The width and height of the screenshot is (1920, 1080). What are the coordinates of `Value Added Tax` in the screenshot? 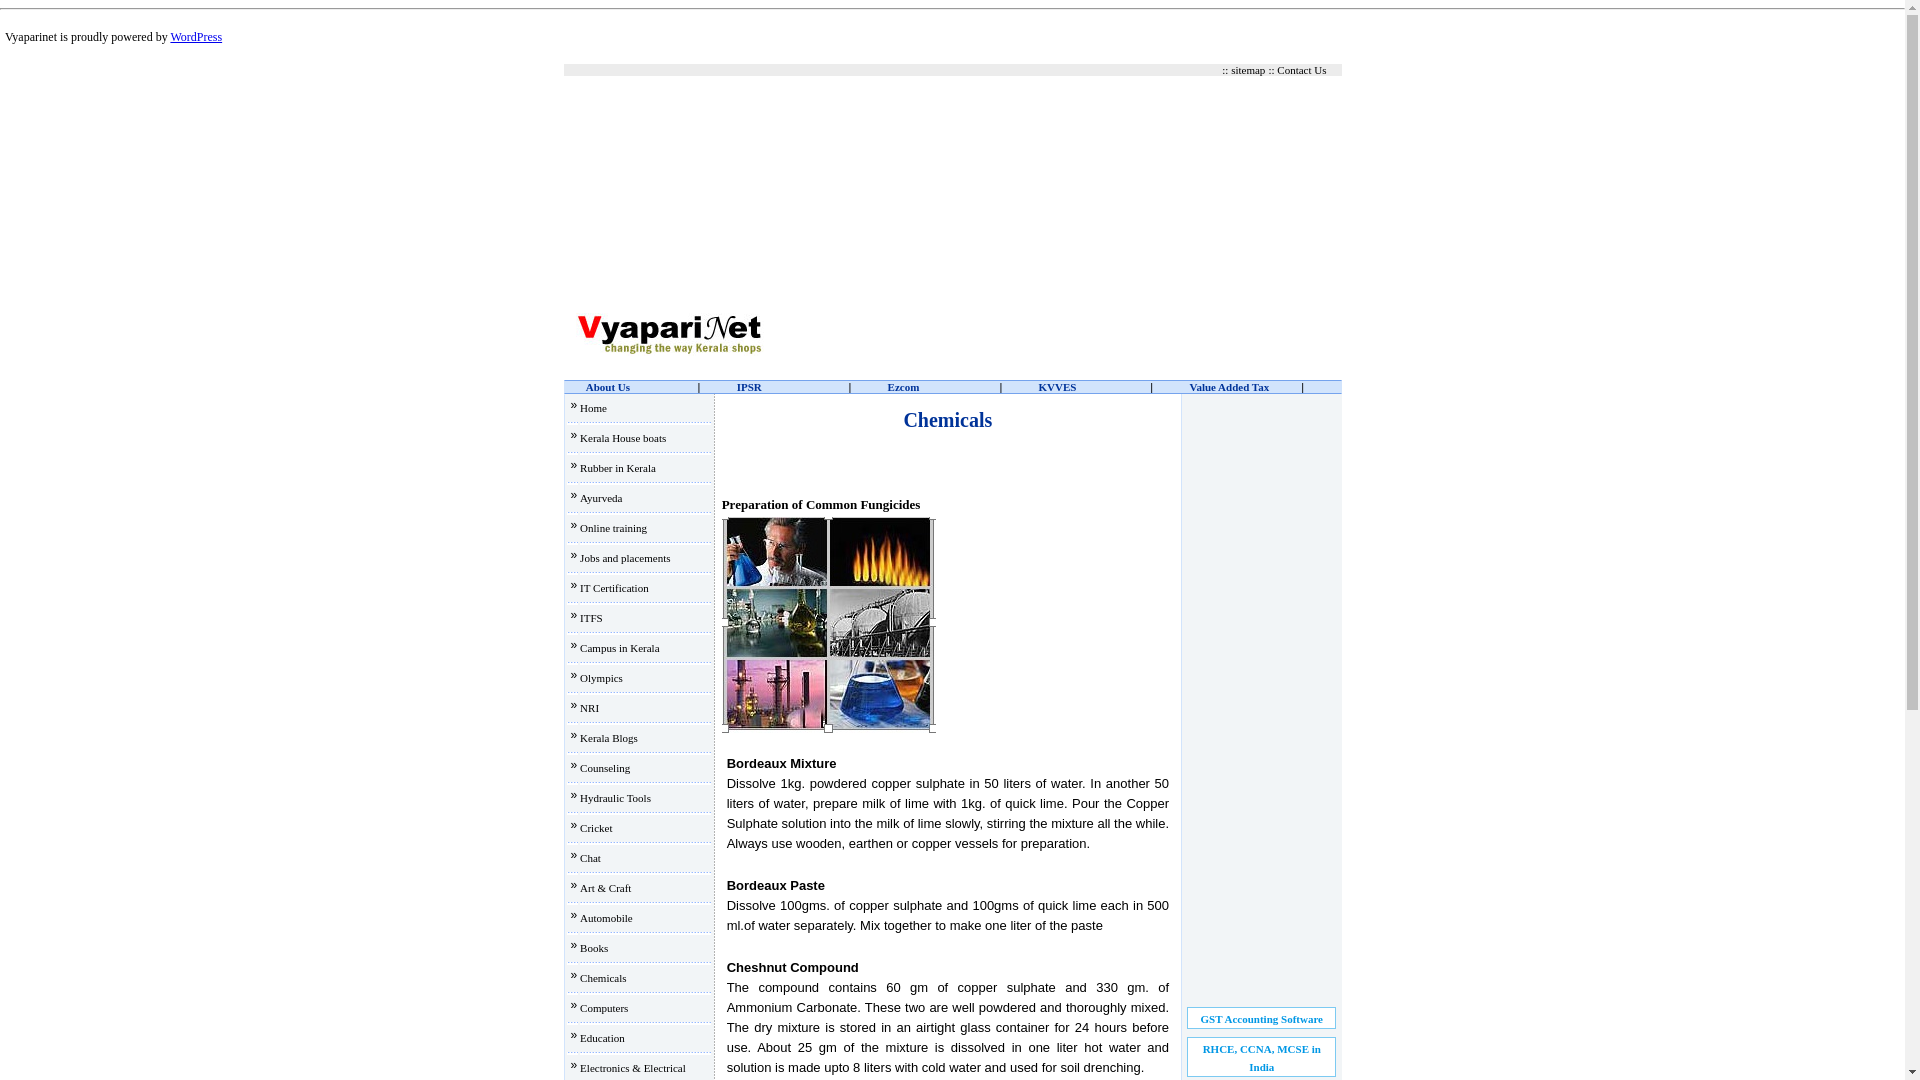 It's located at (1228, 387).